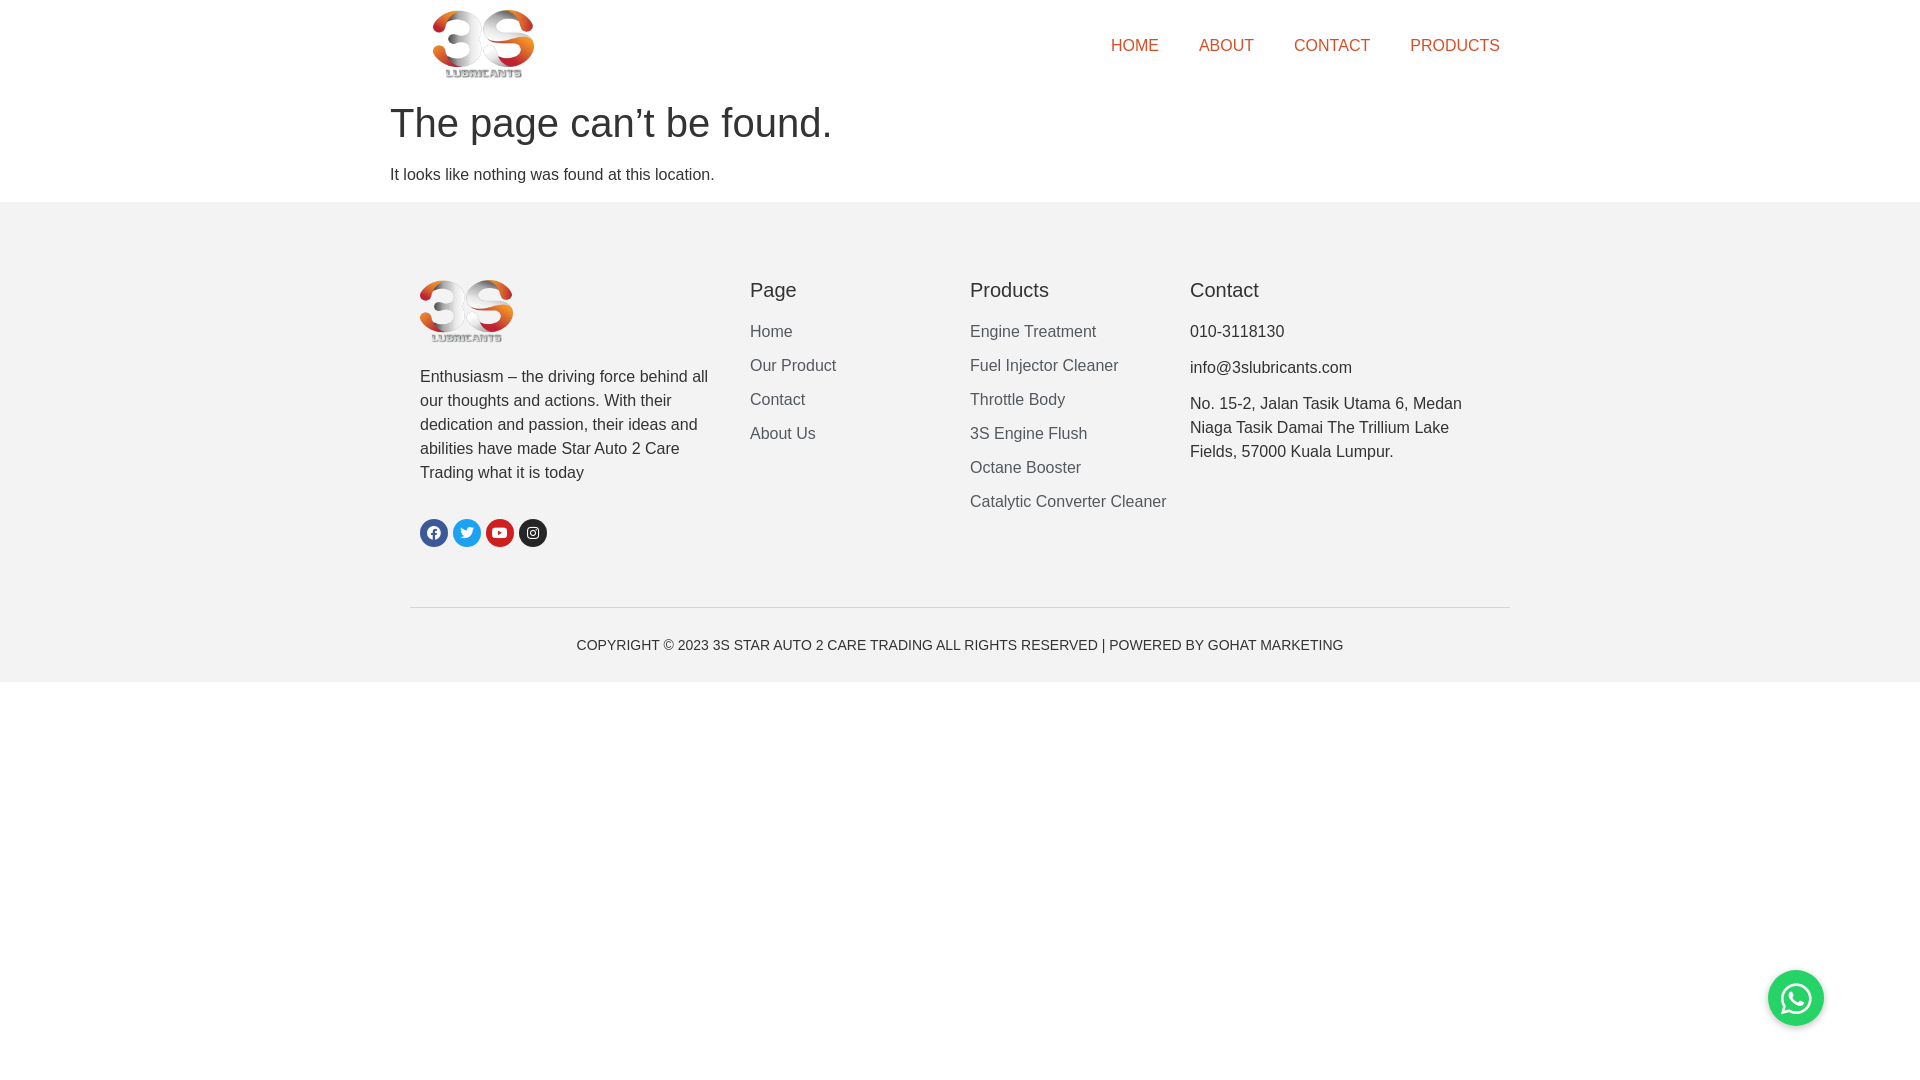 The image size is (1920, 1080). I want to click on Catalytic Converter Cleaner, so click(1070, 502).